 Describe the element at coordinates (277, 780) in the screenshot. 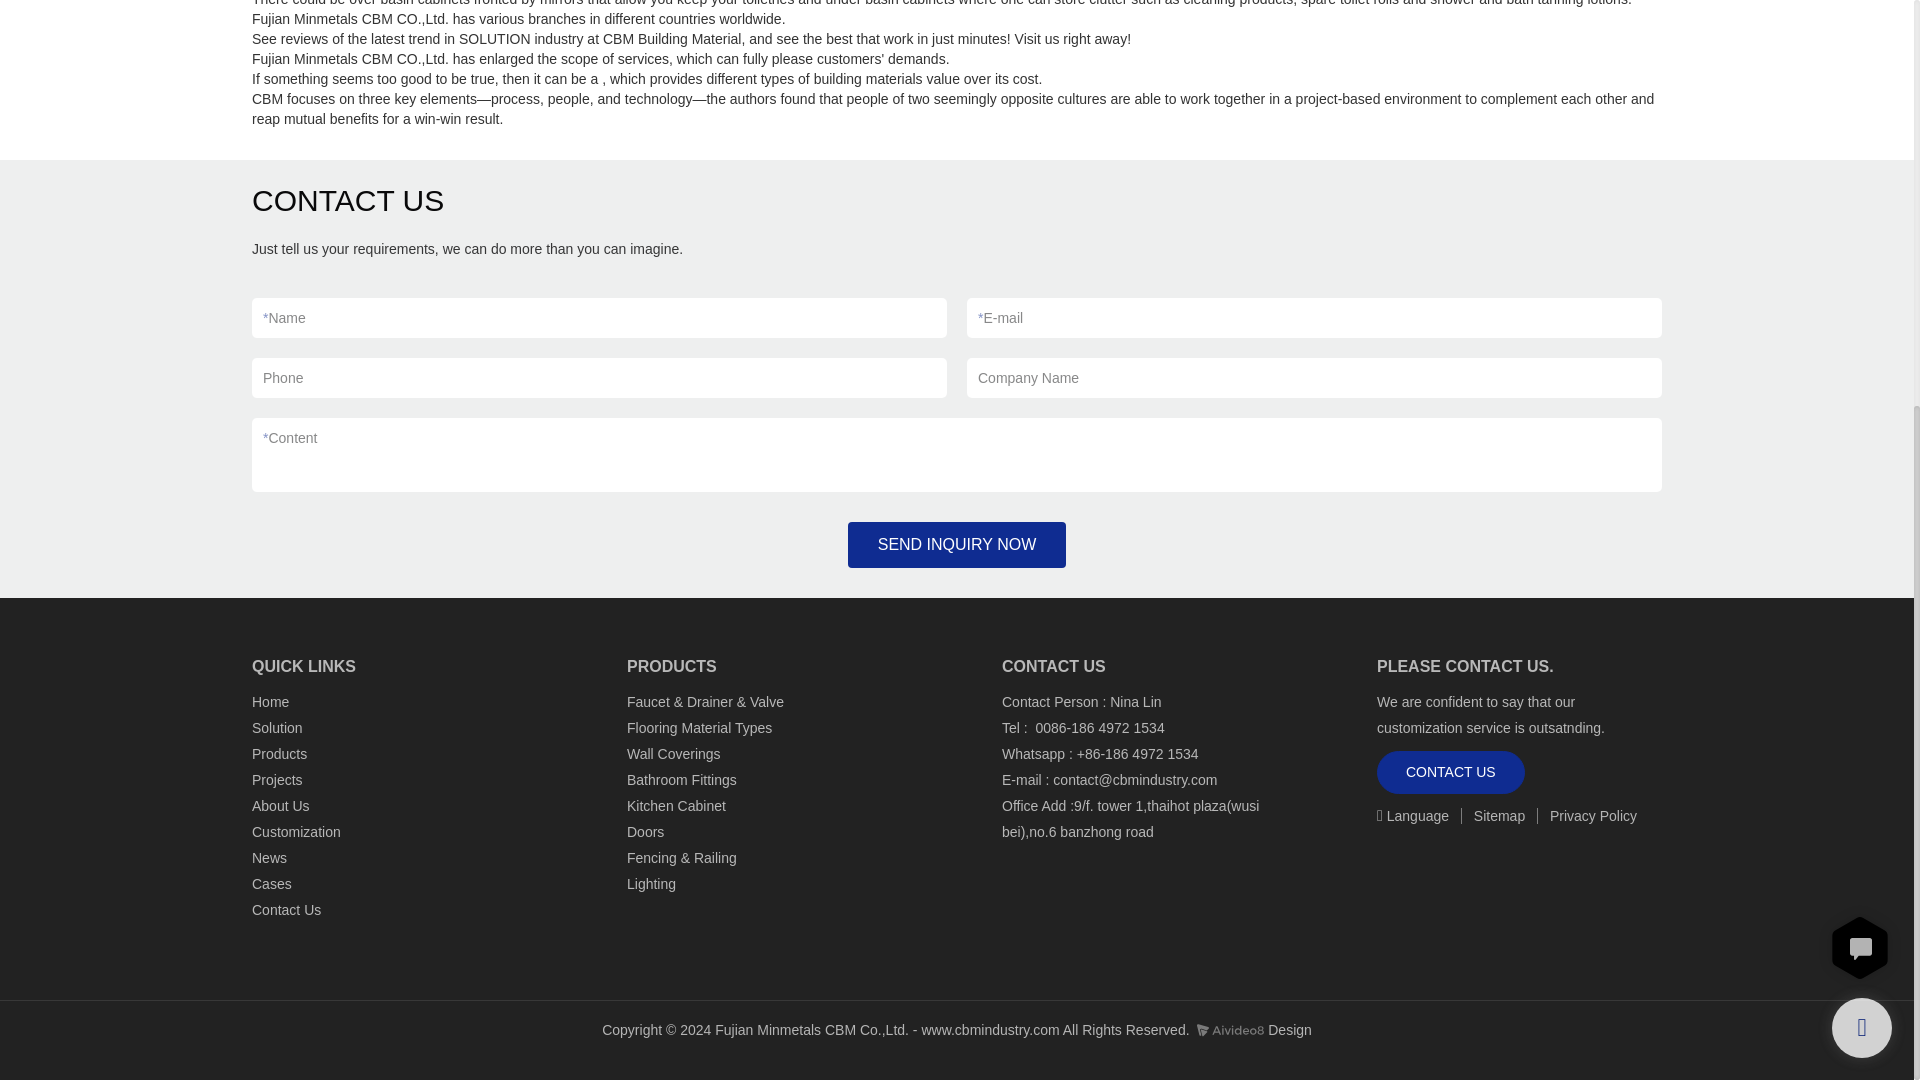

I see `Projects` at that location.